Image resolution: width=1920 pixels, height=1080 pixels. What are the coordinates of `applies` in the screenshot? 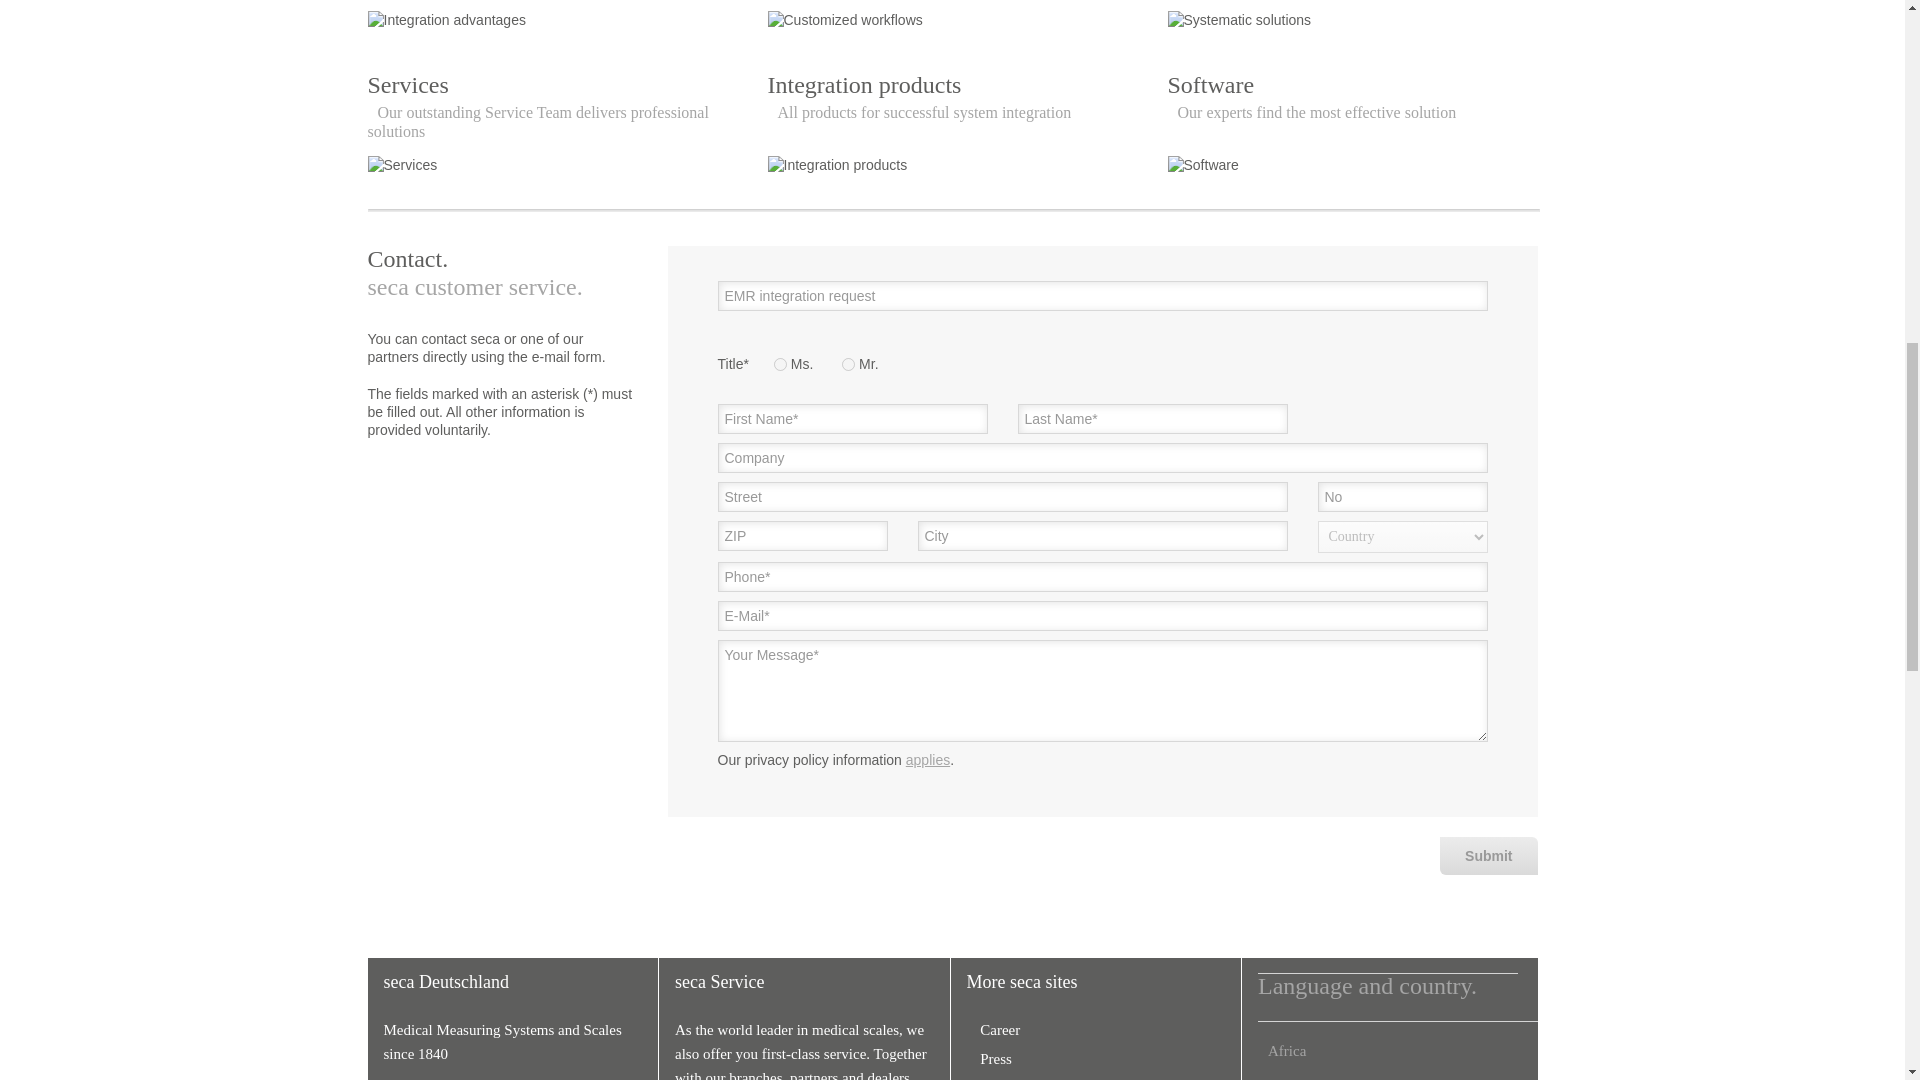 It's located at (928, 759).